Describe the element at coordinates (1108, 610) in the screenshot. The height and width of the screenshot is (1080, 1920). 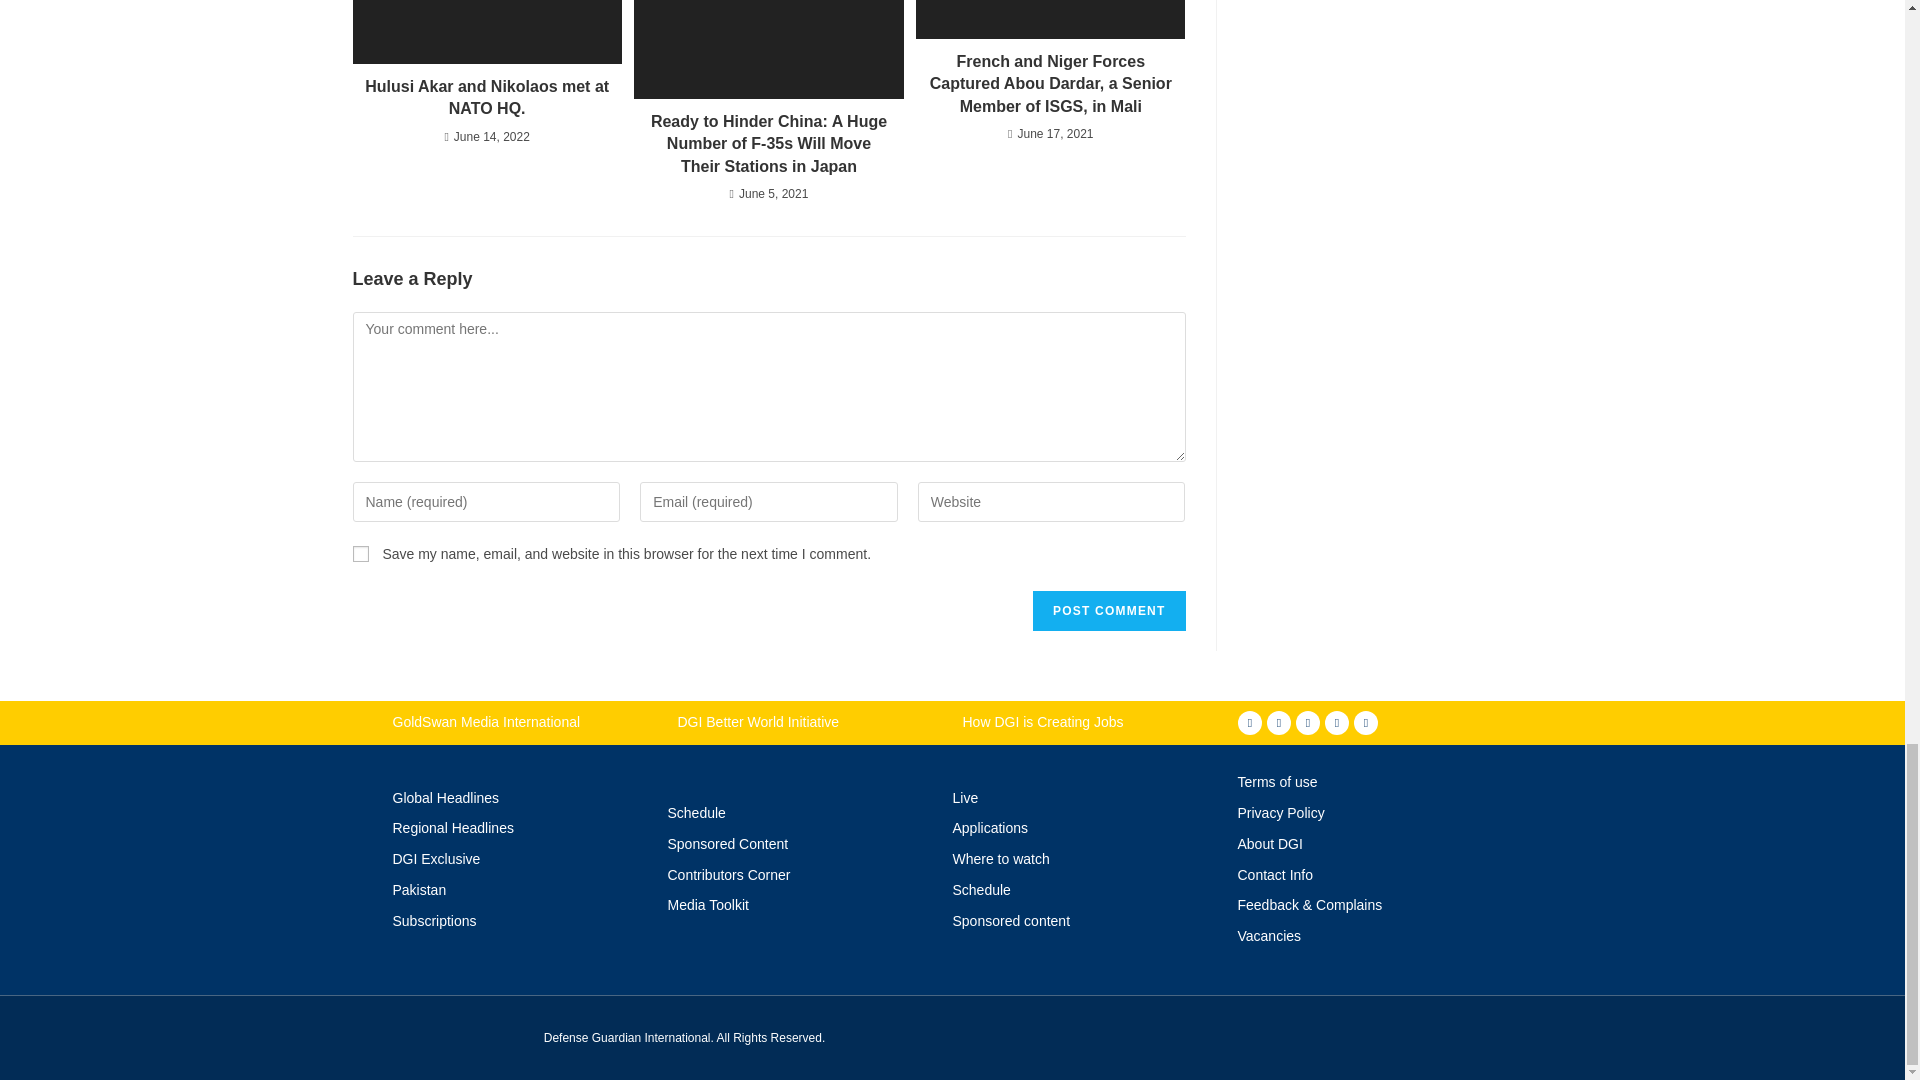
I see `Post Comment` at that location.